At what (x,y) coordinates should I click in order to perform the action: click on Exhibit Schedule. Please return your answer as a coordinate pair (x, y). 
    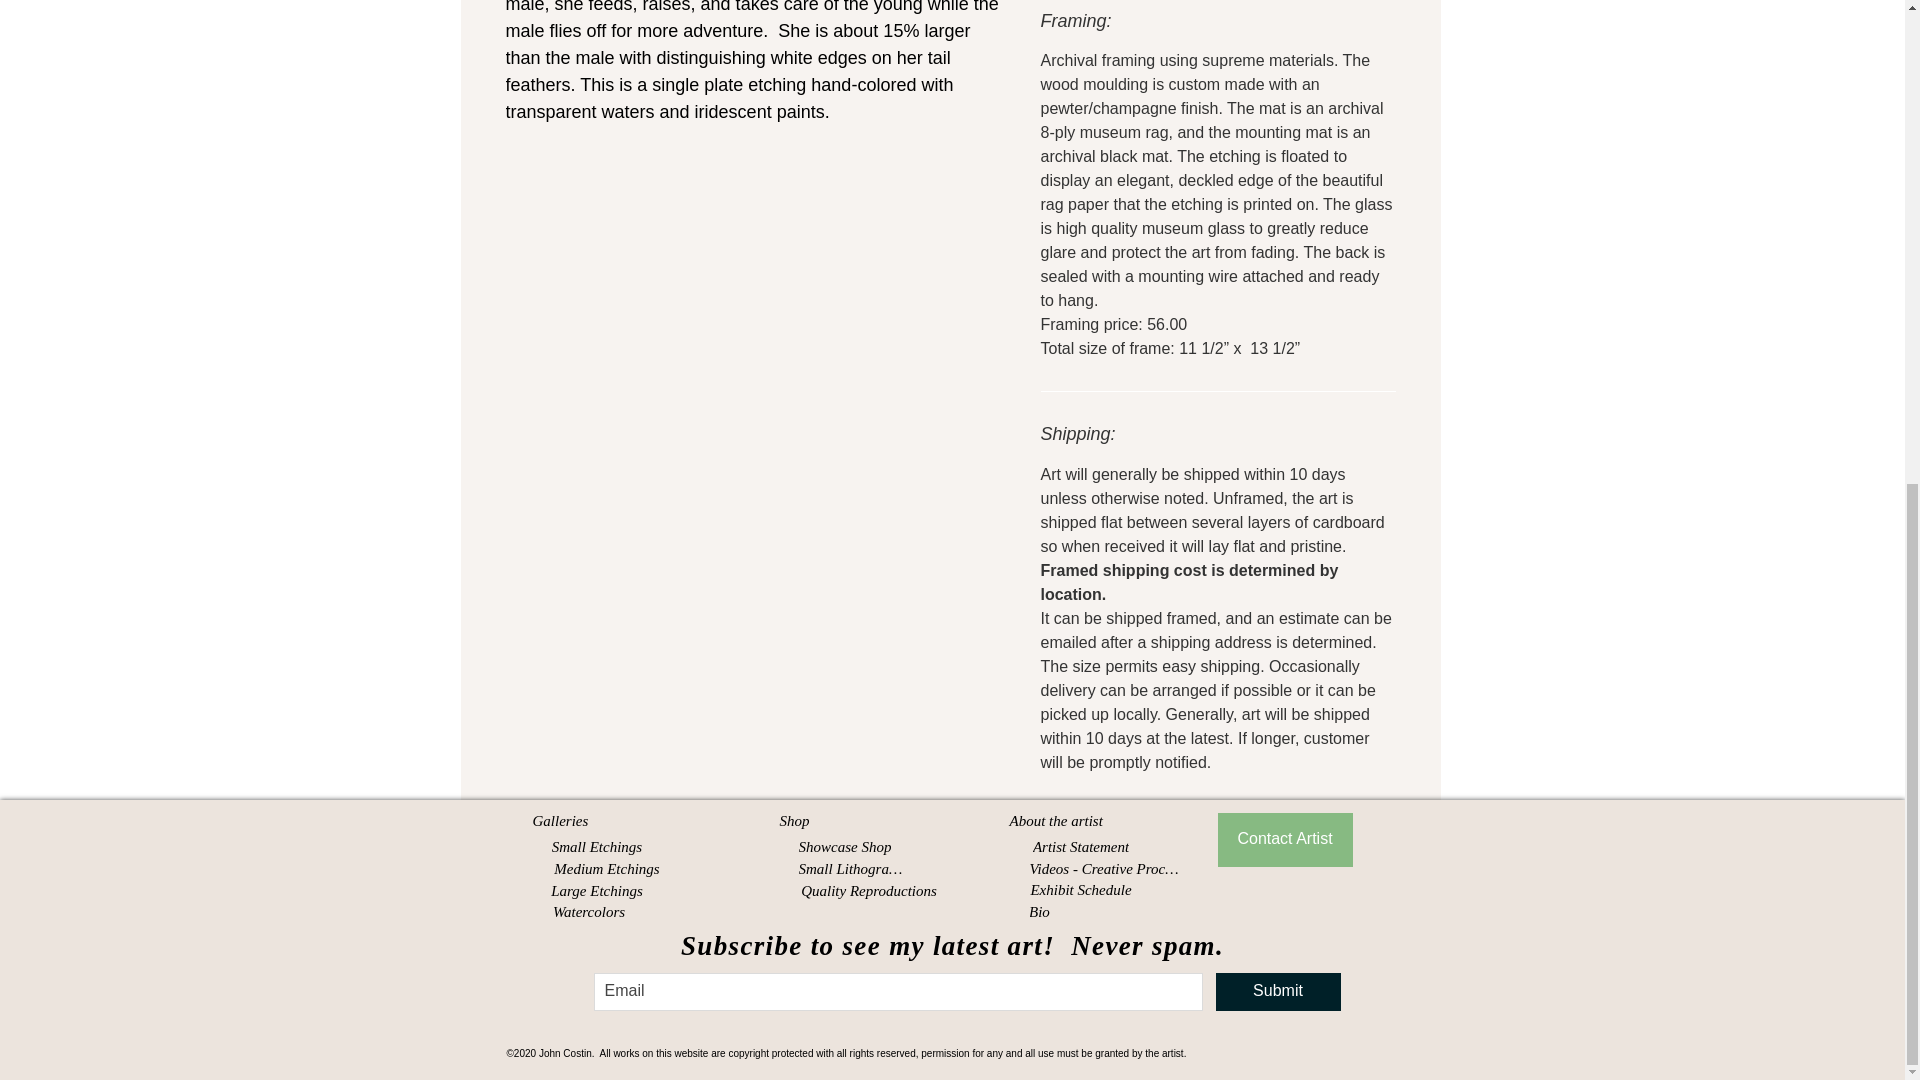
    Looking at the image, I should click on (1080, 890).